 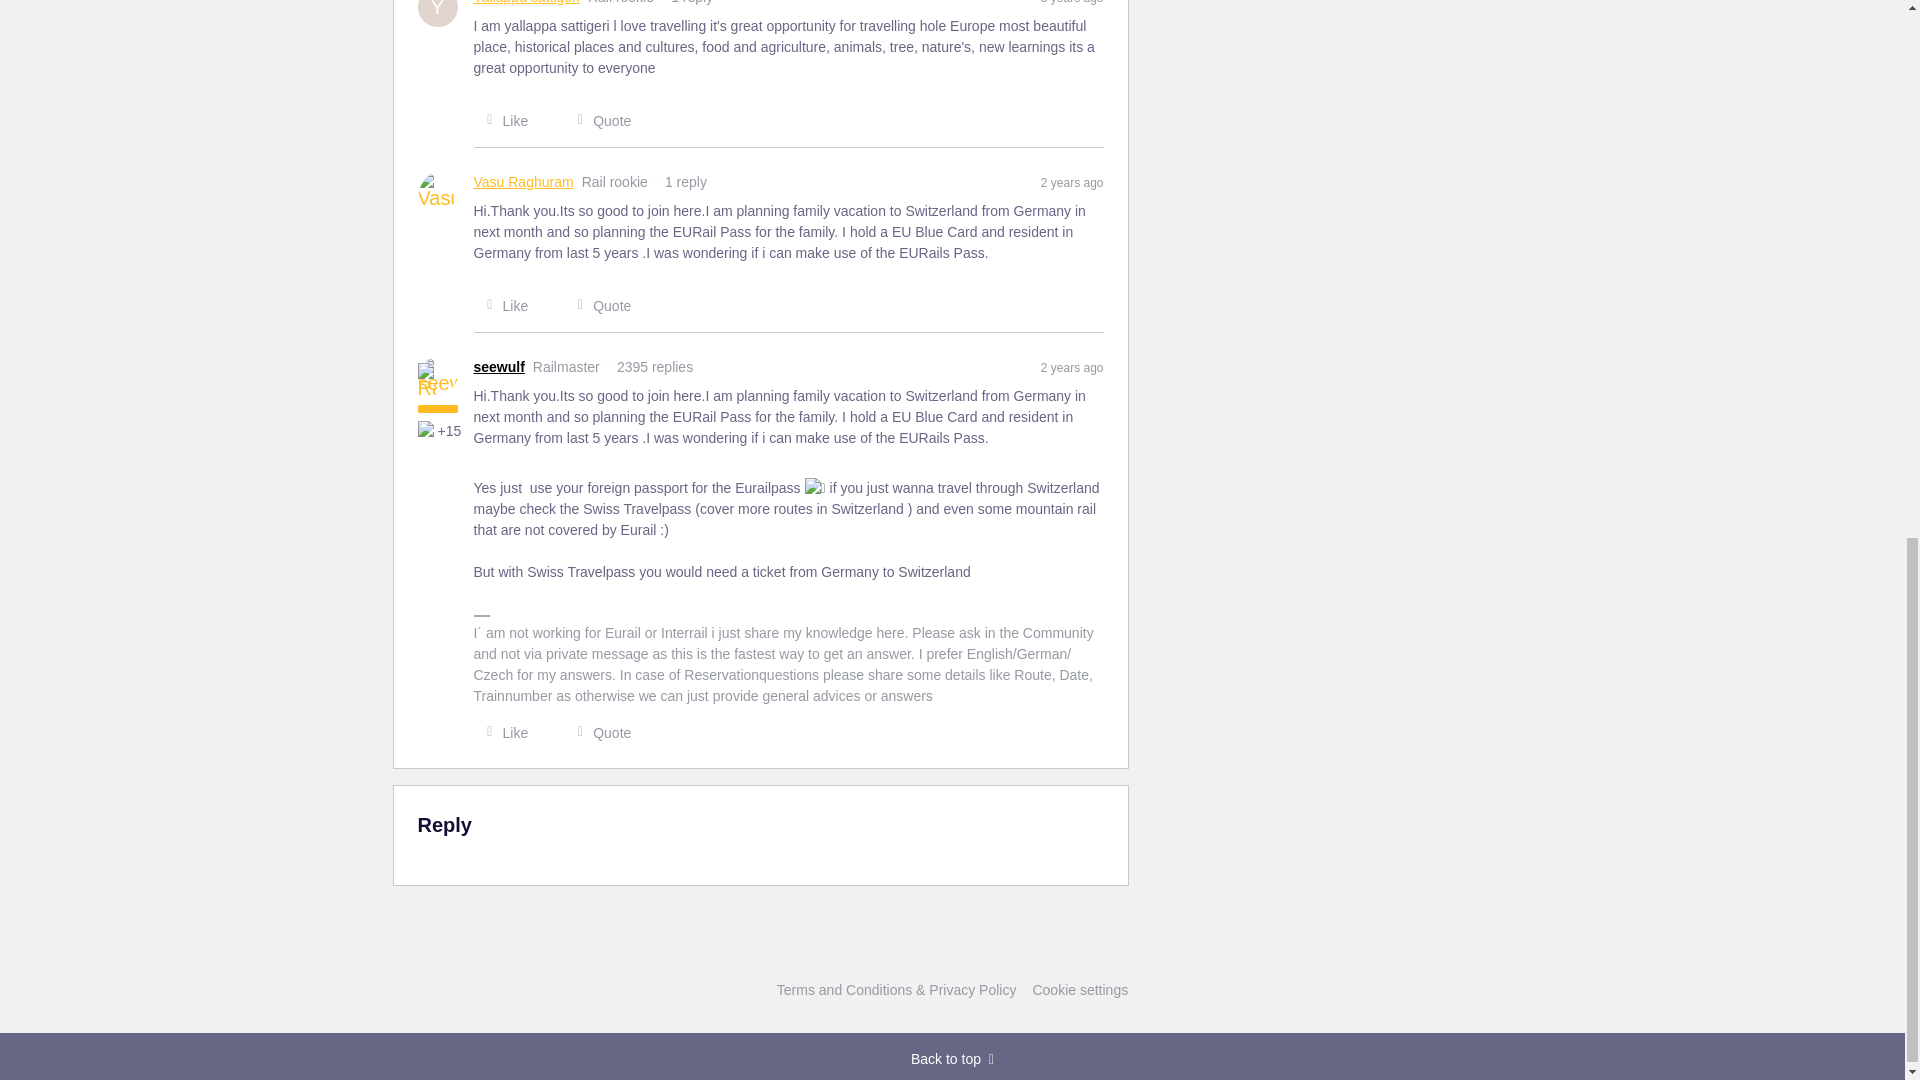 I want to click on Like, so click(x=502, y=120).